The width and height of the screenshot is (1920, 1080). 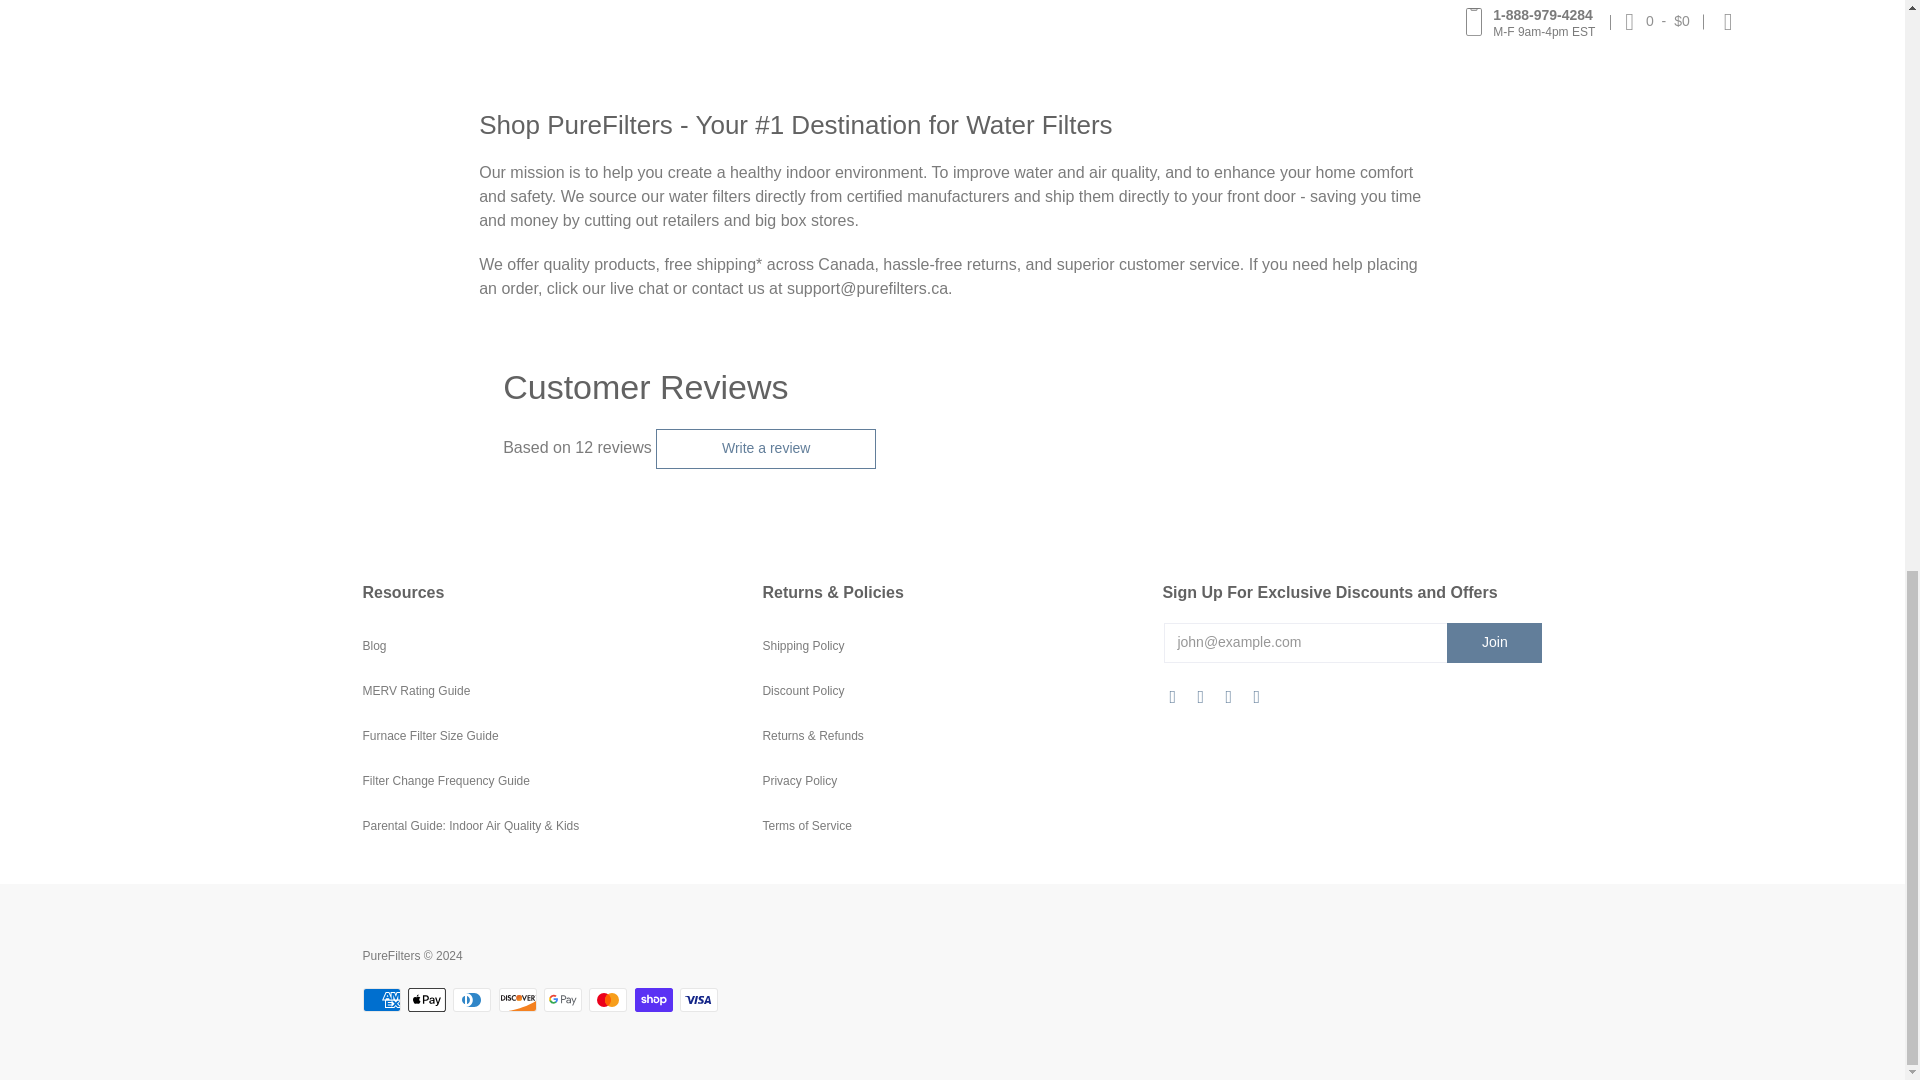 I want to click on Visa, so click(x=698, y=1000).